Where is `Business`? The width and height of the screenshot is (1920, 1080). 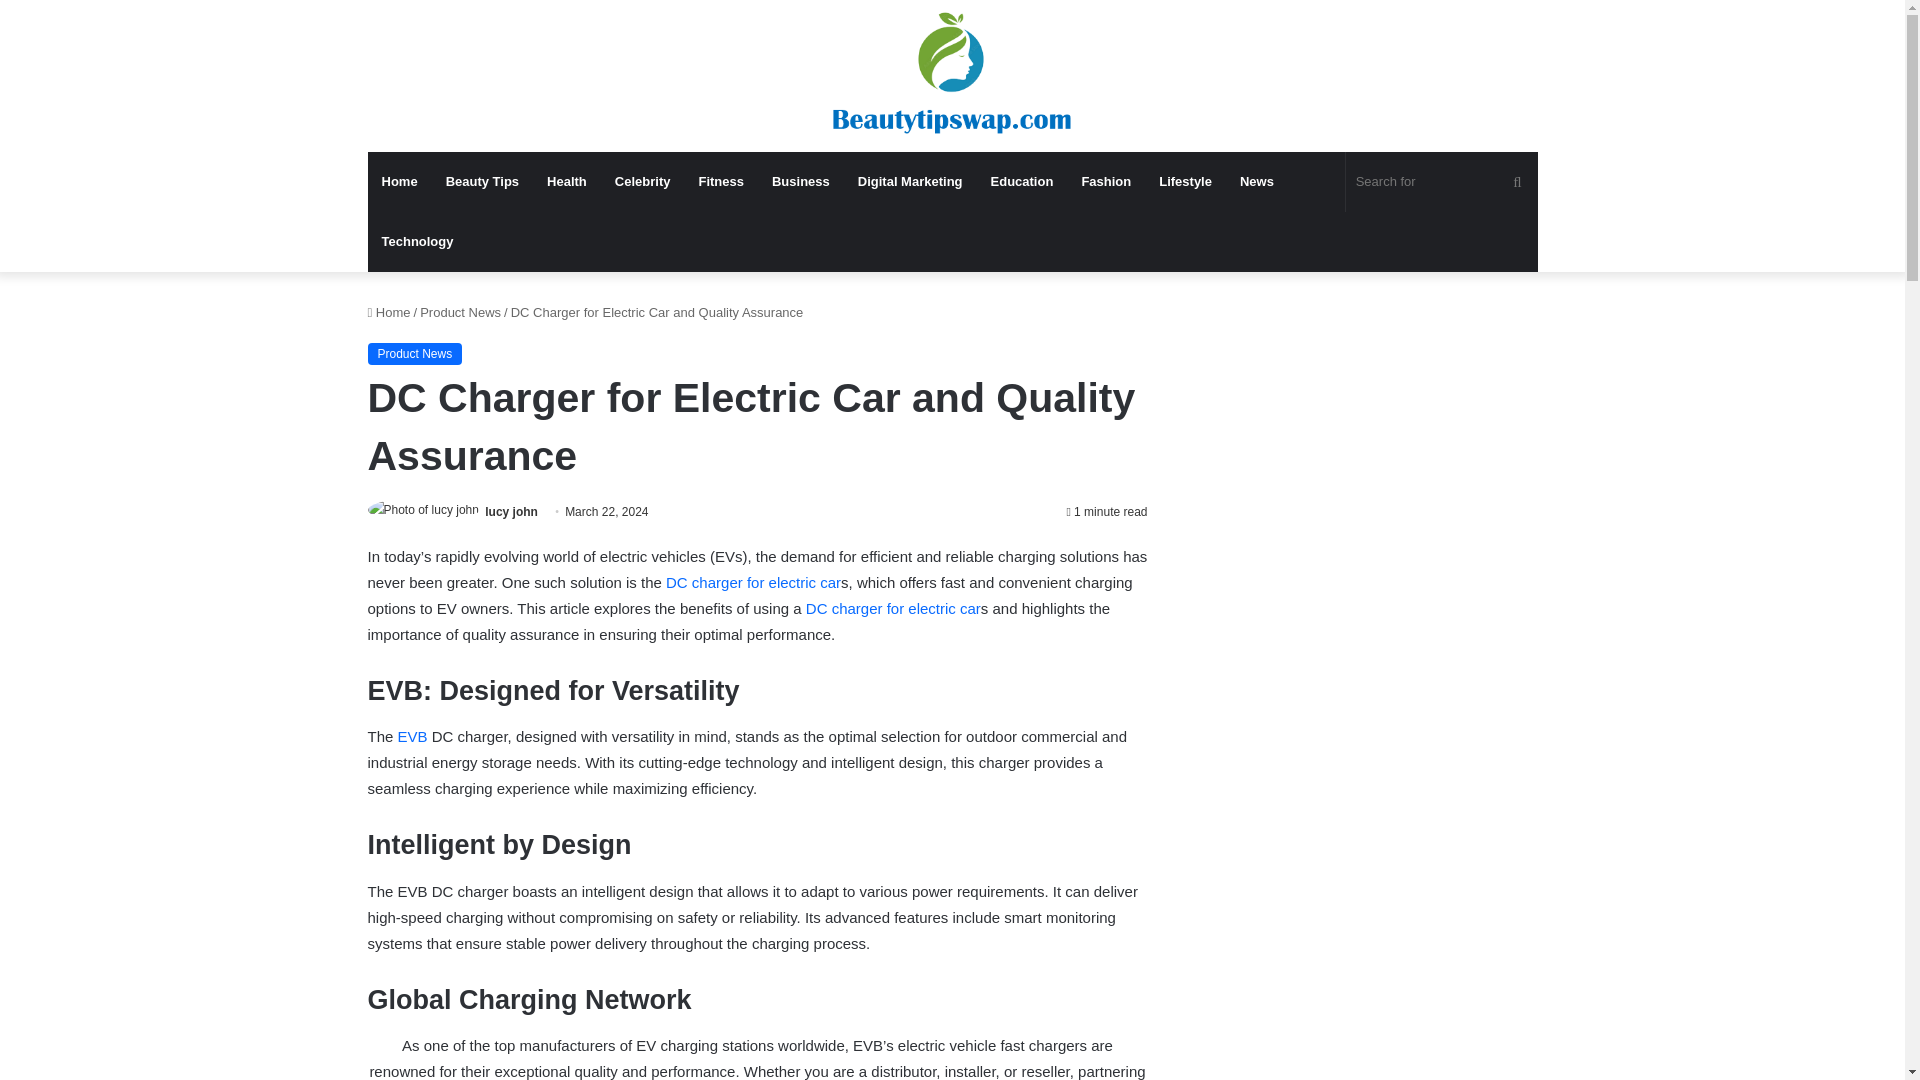 Business is located at coordinates (801, 182).